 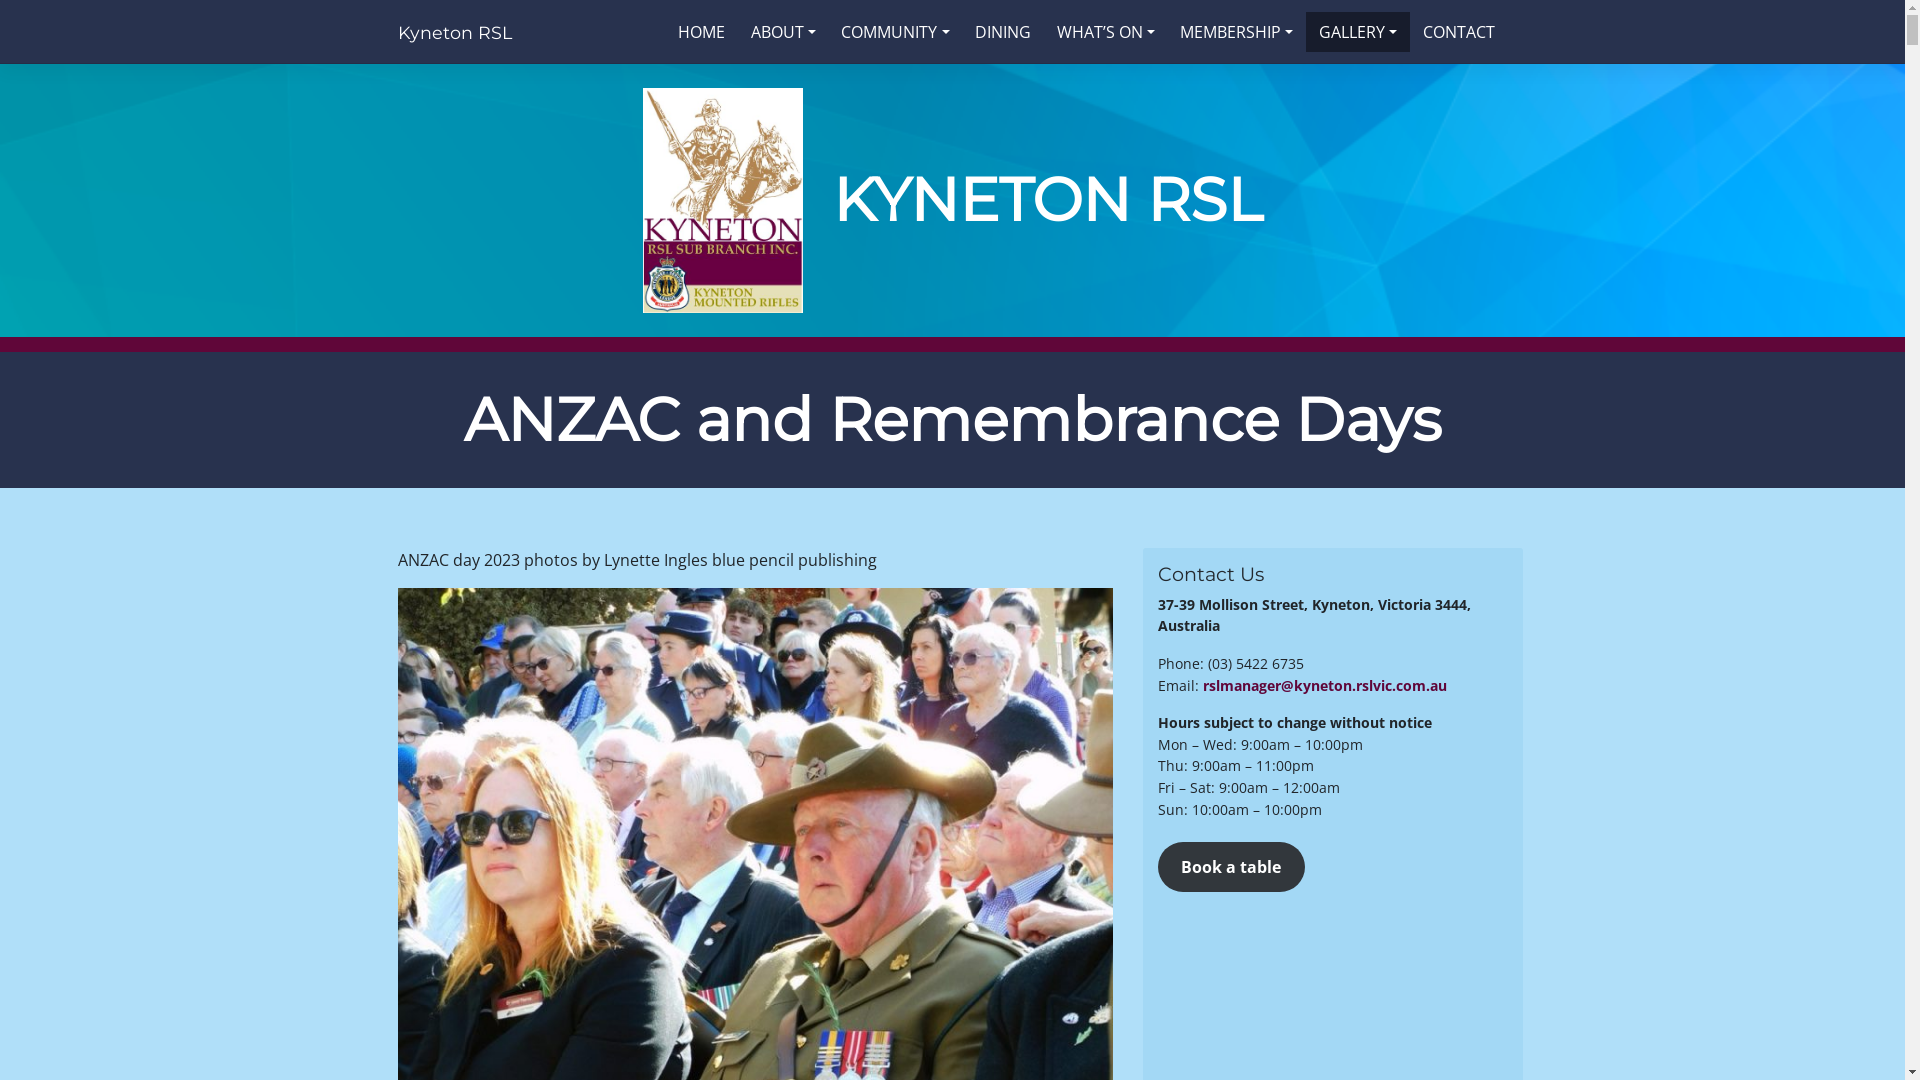 I want to click on GALLERY, so click(x=1358, y=32).